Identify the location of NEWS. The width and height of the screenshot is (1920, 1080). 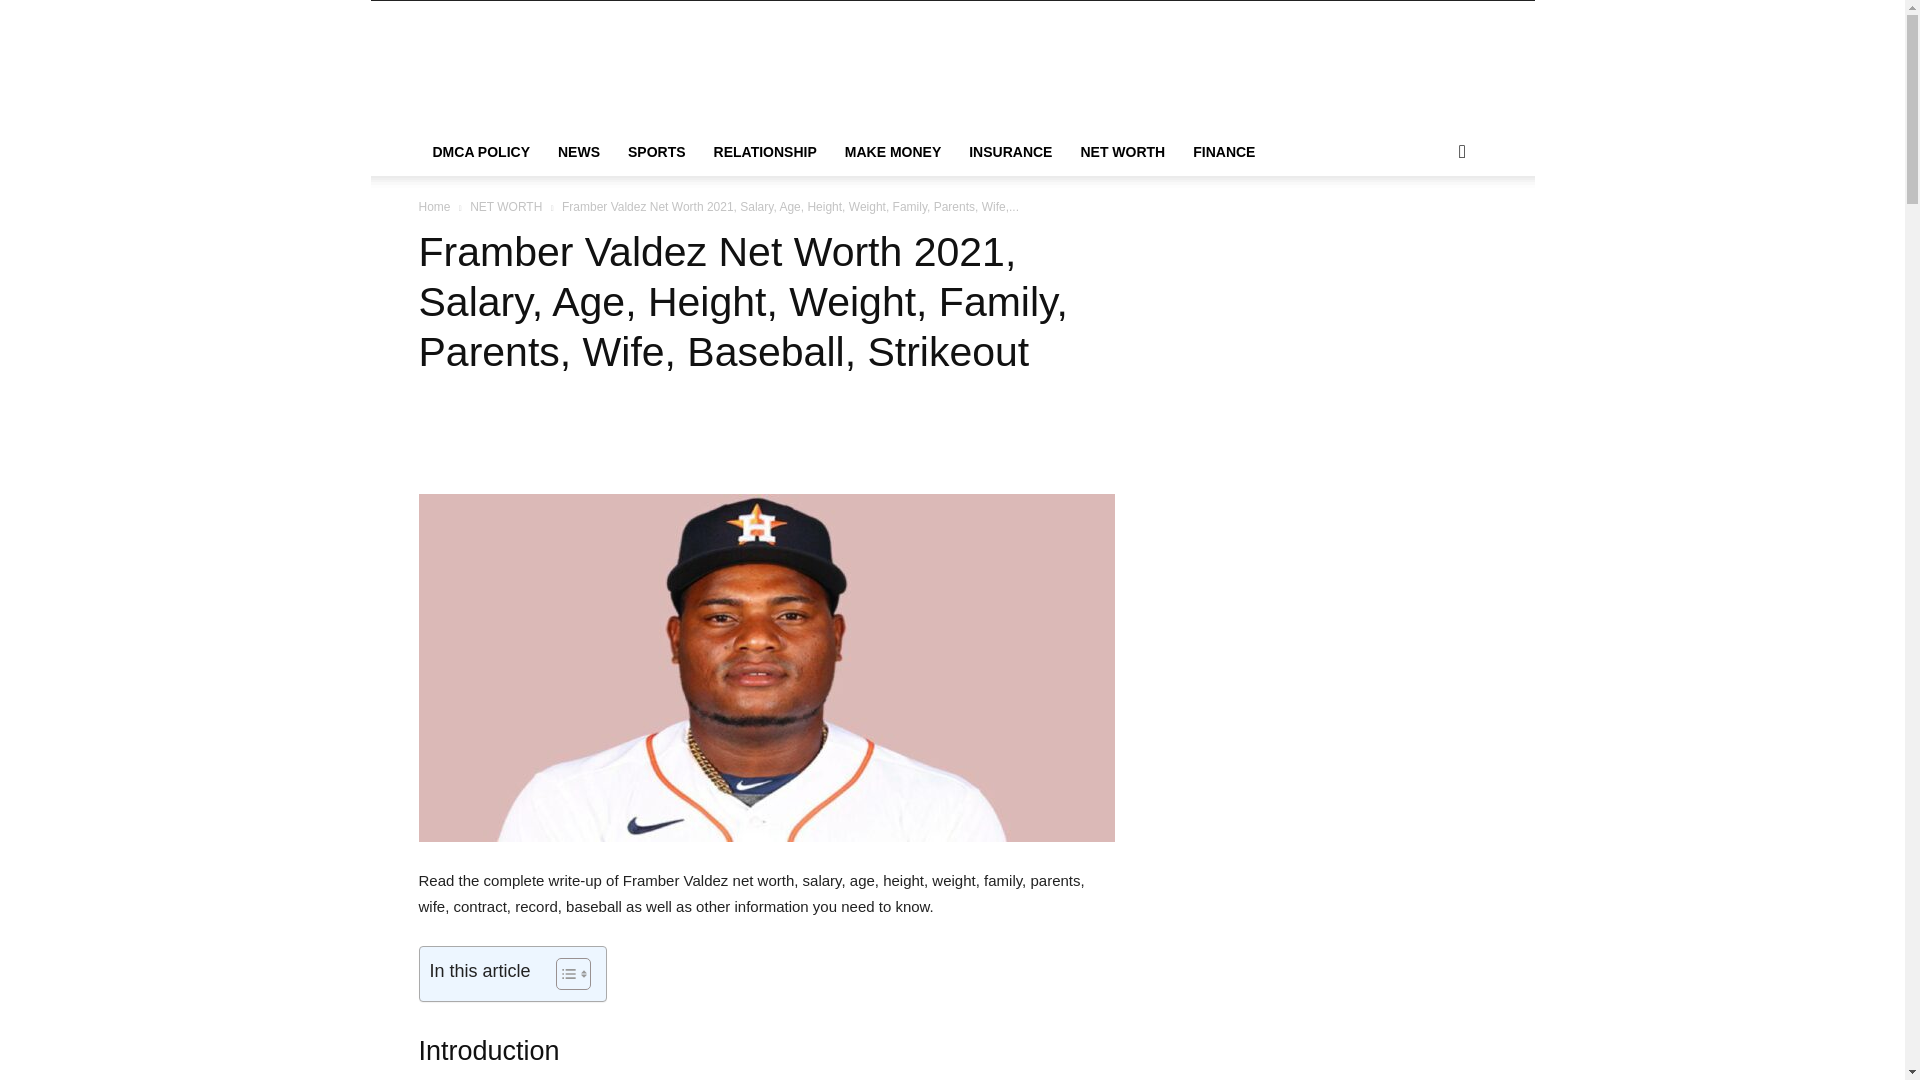
(578, 152).